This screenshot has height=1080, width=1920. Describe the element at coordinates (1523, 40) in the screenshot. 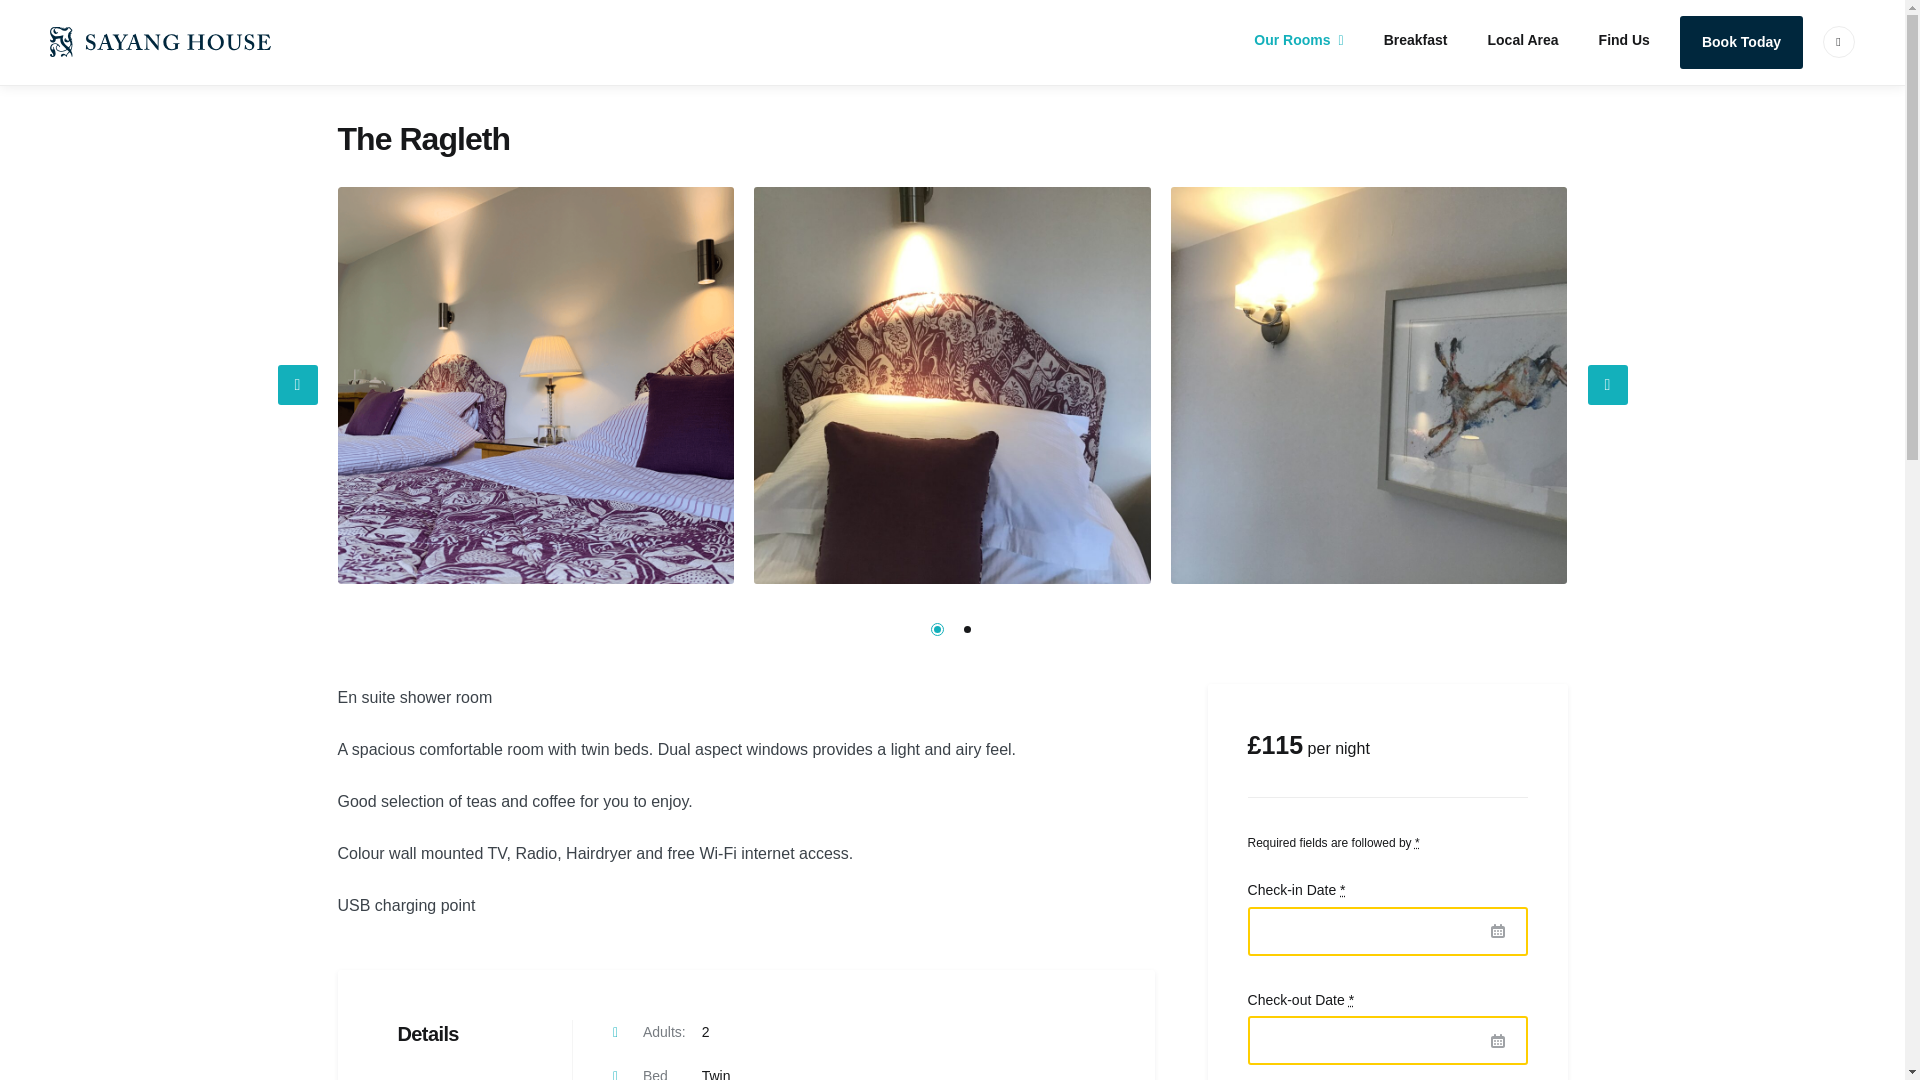

I see `Local Area` at that location.